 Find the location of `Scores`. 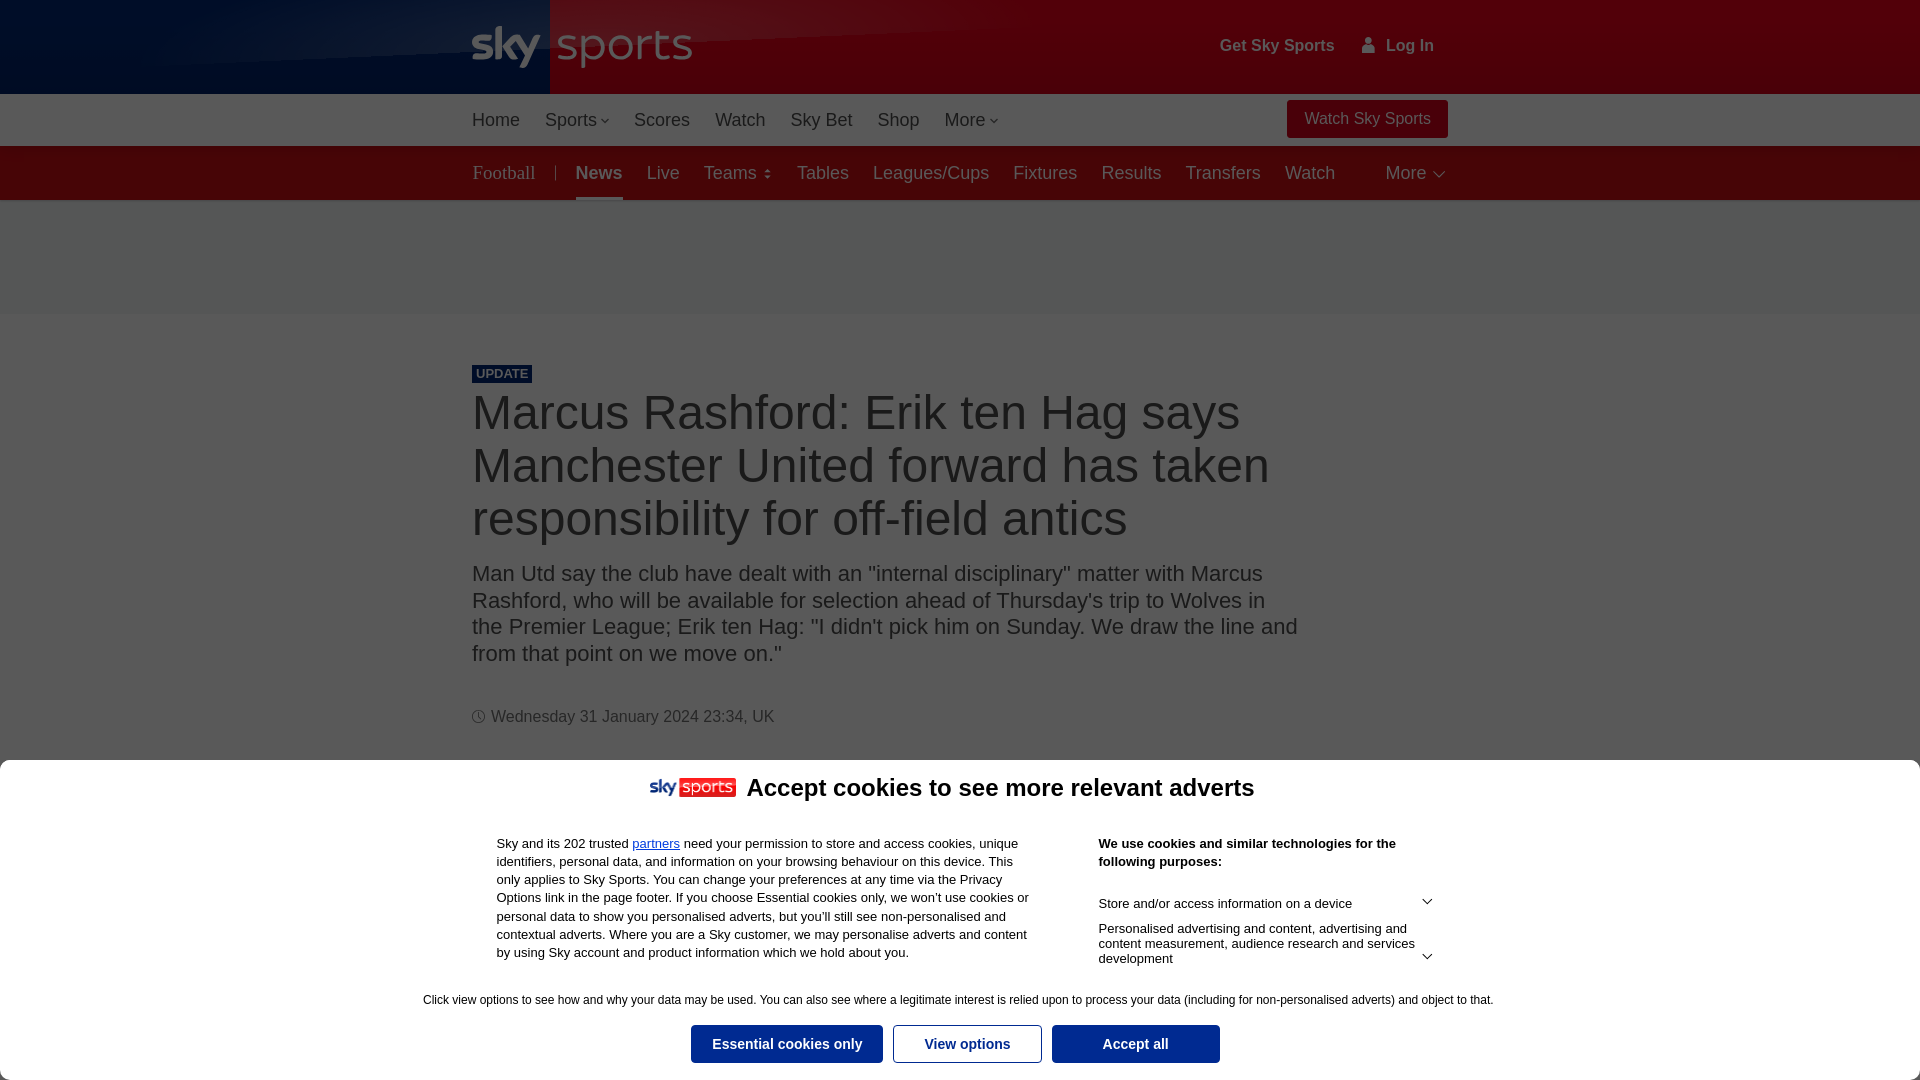

Scores is located at coordinates (662, 120).